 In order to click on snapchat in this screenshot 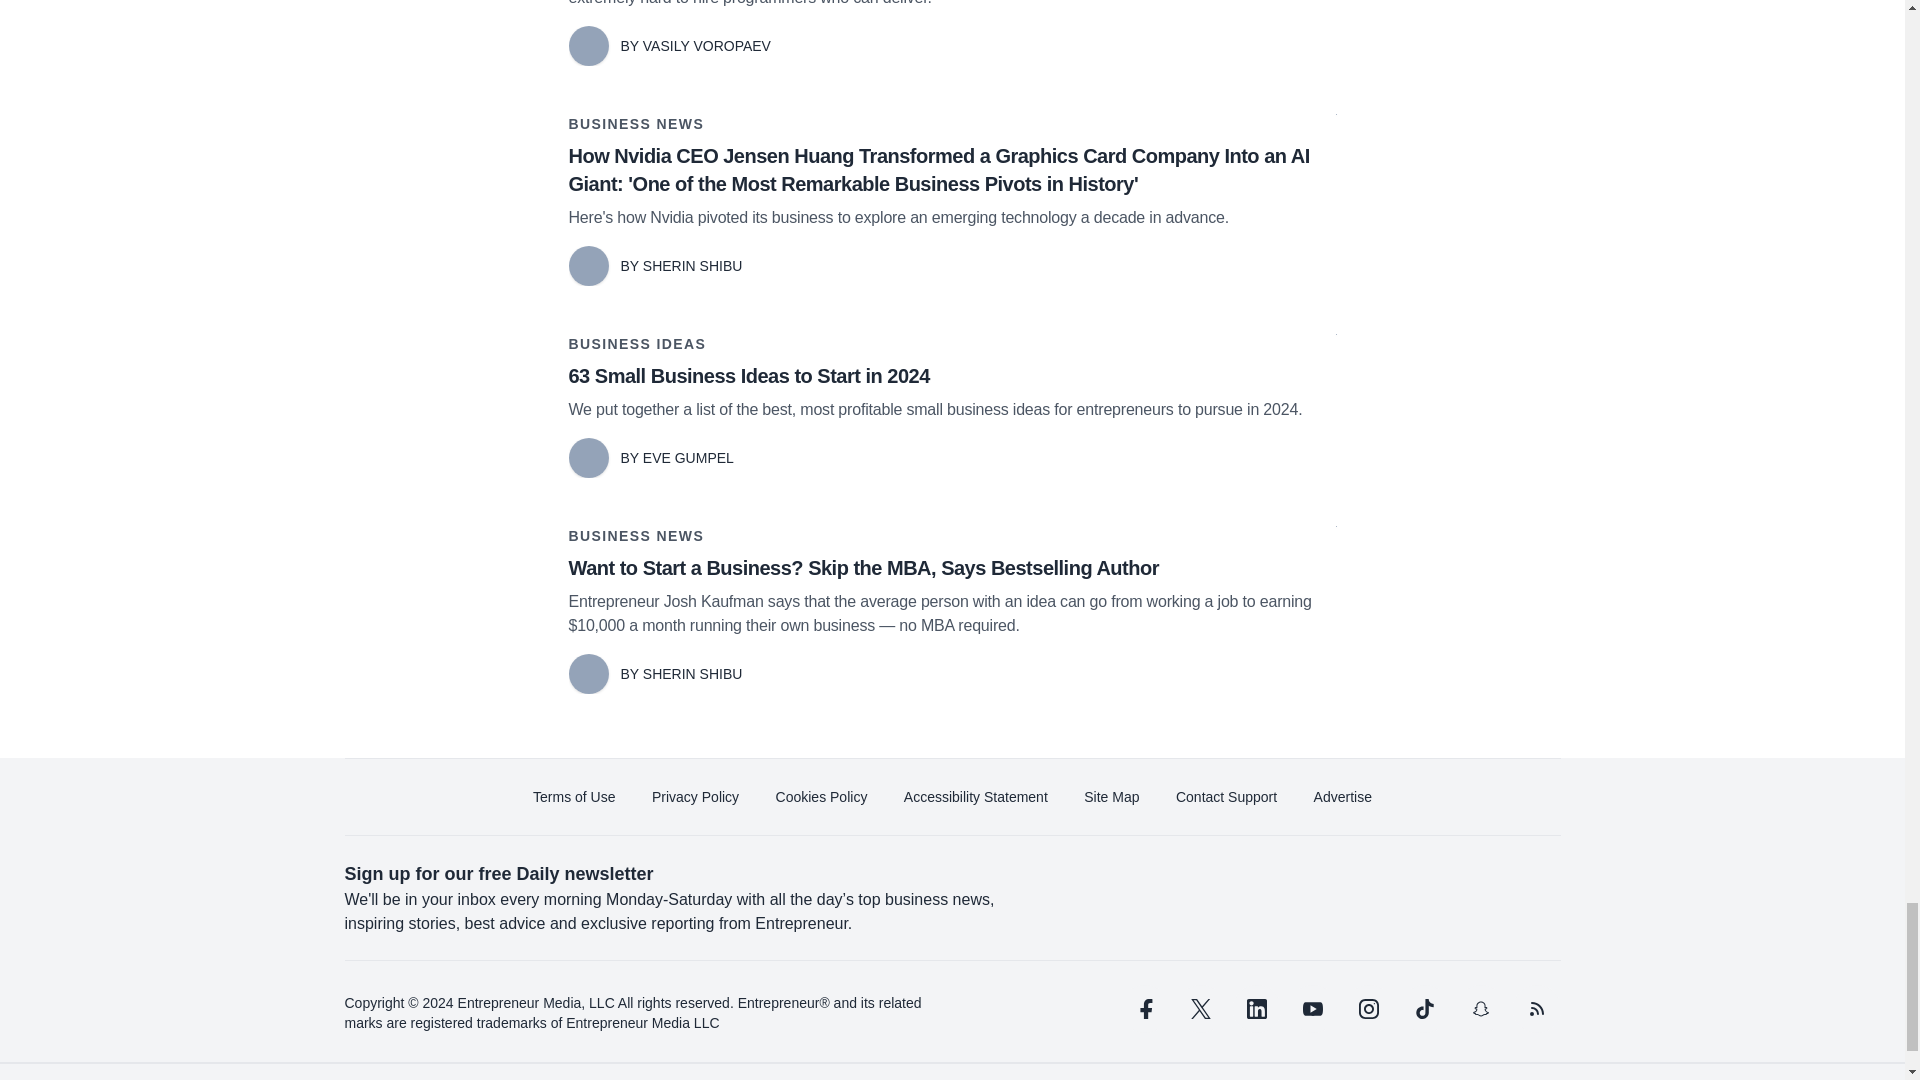, I will do `click(1479, 1008)`.